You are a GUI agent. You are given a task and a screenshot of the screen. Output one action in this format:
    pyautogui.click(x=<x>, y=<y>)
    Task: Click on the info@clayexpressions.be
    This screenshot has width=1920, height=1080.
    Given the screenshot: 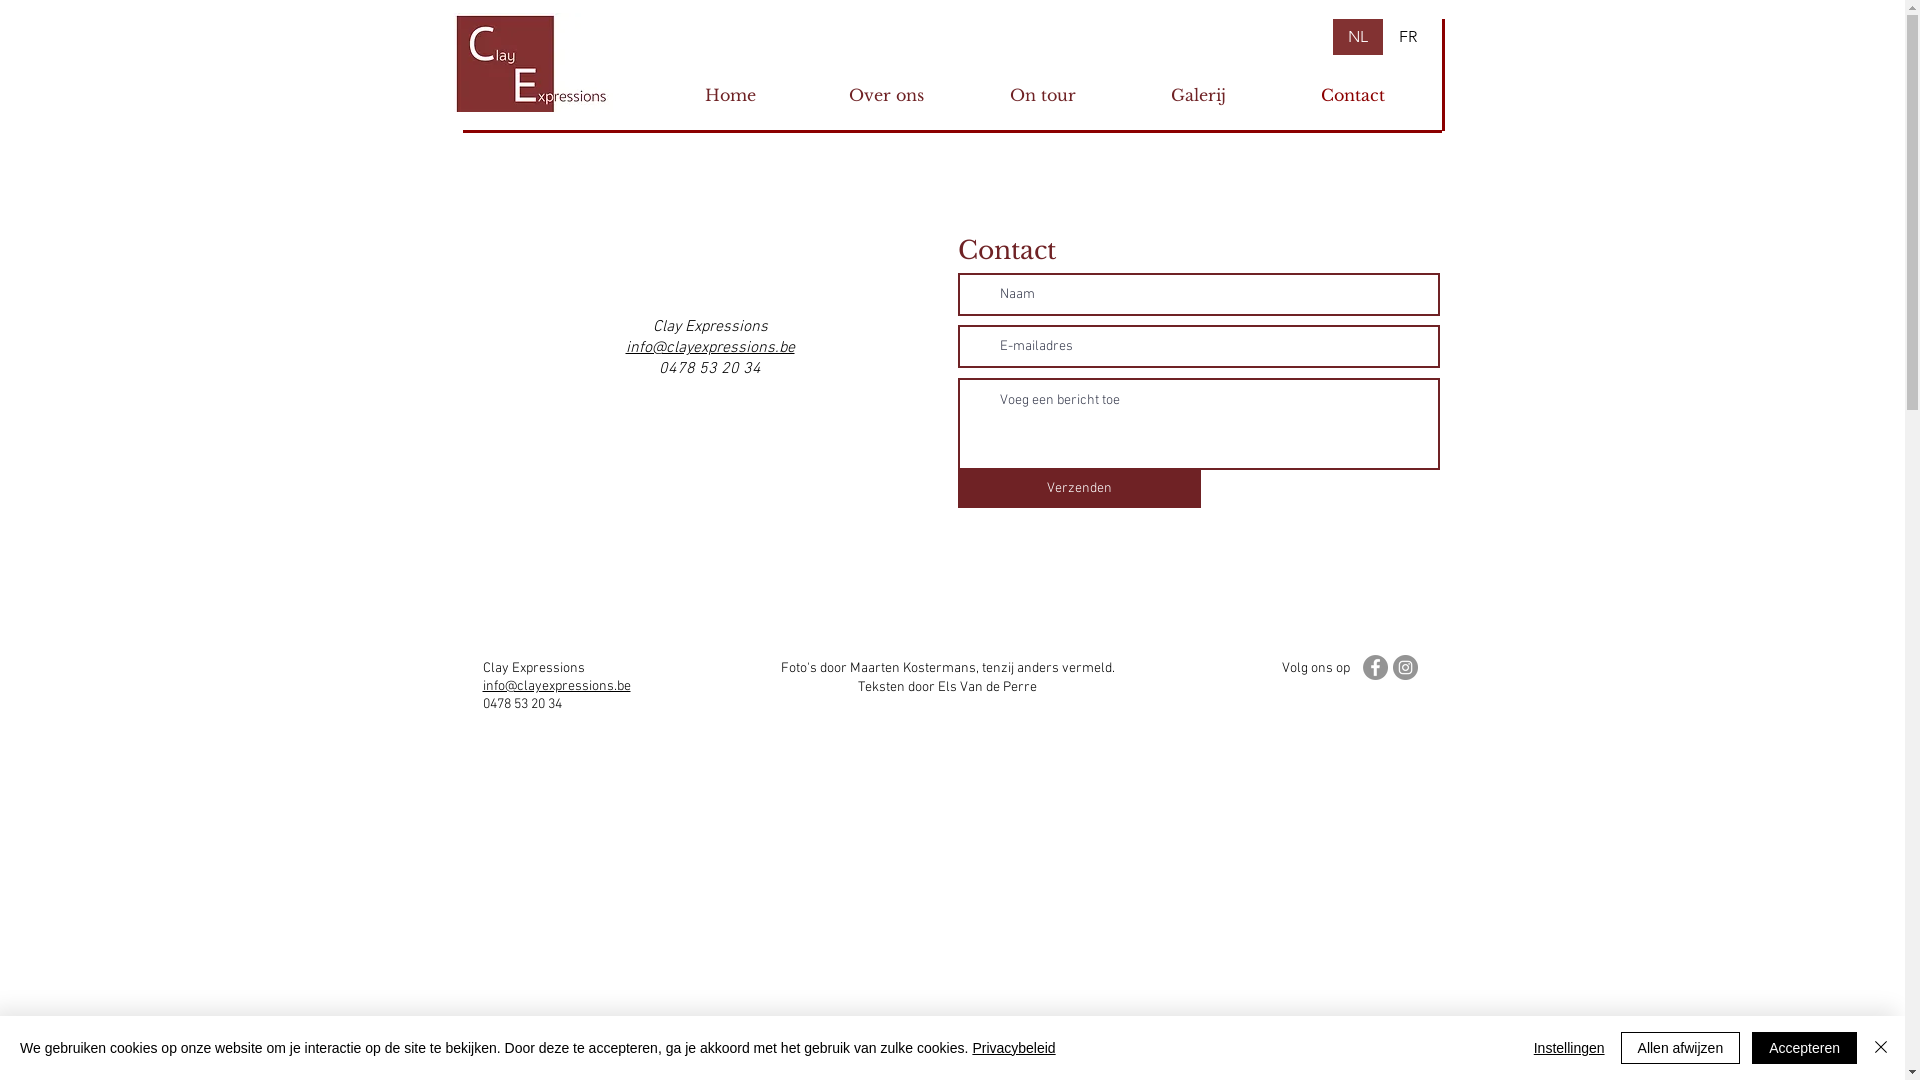 What is the action you would take?
    pyautogui.click(x=556, y=685)
    